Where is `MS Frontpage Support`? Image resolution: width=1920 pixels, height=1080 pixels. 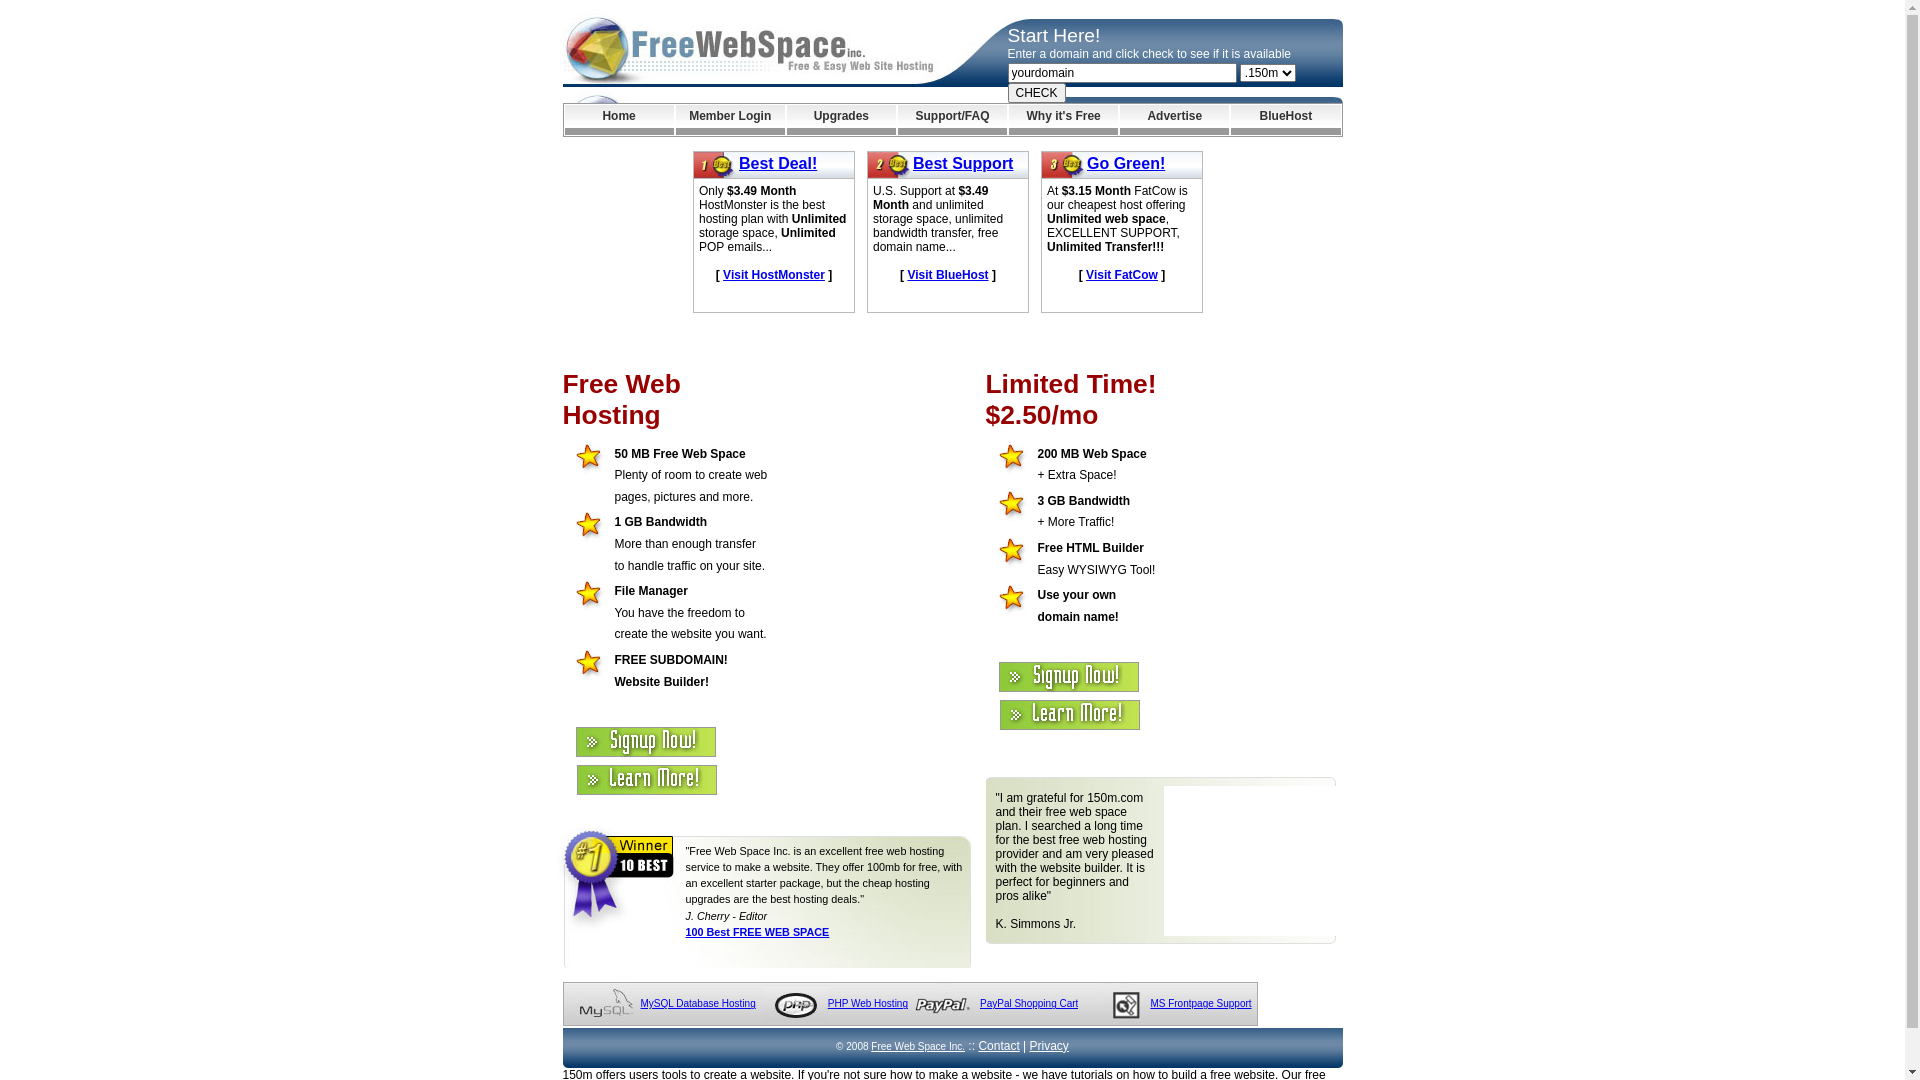
MS Frontpage Support is located at coordinates (1200, 1004).